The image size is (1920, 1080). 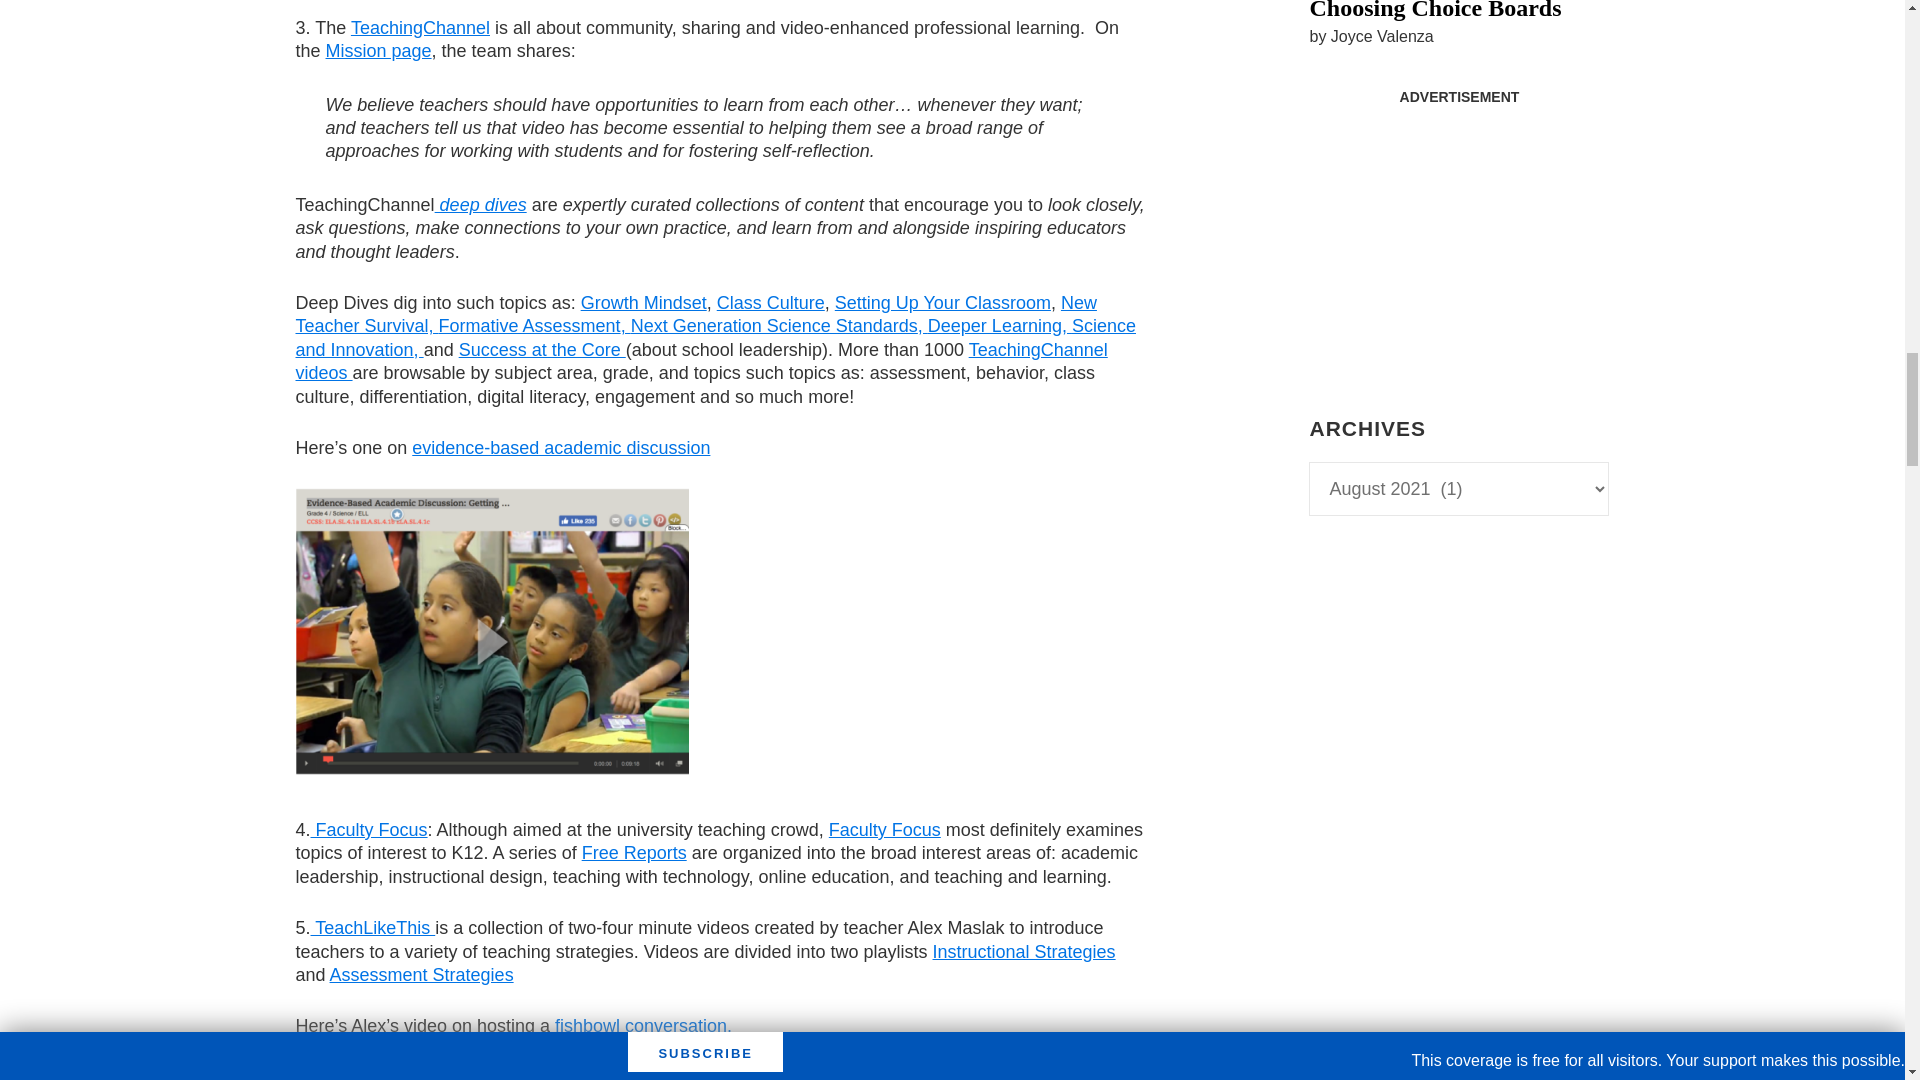 I want to click on Instructional Strategies, so click(x=1024, y=952).